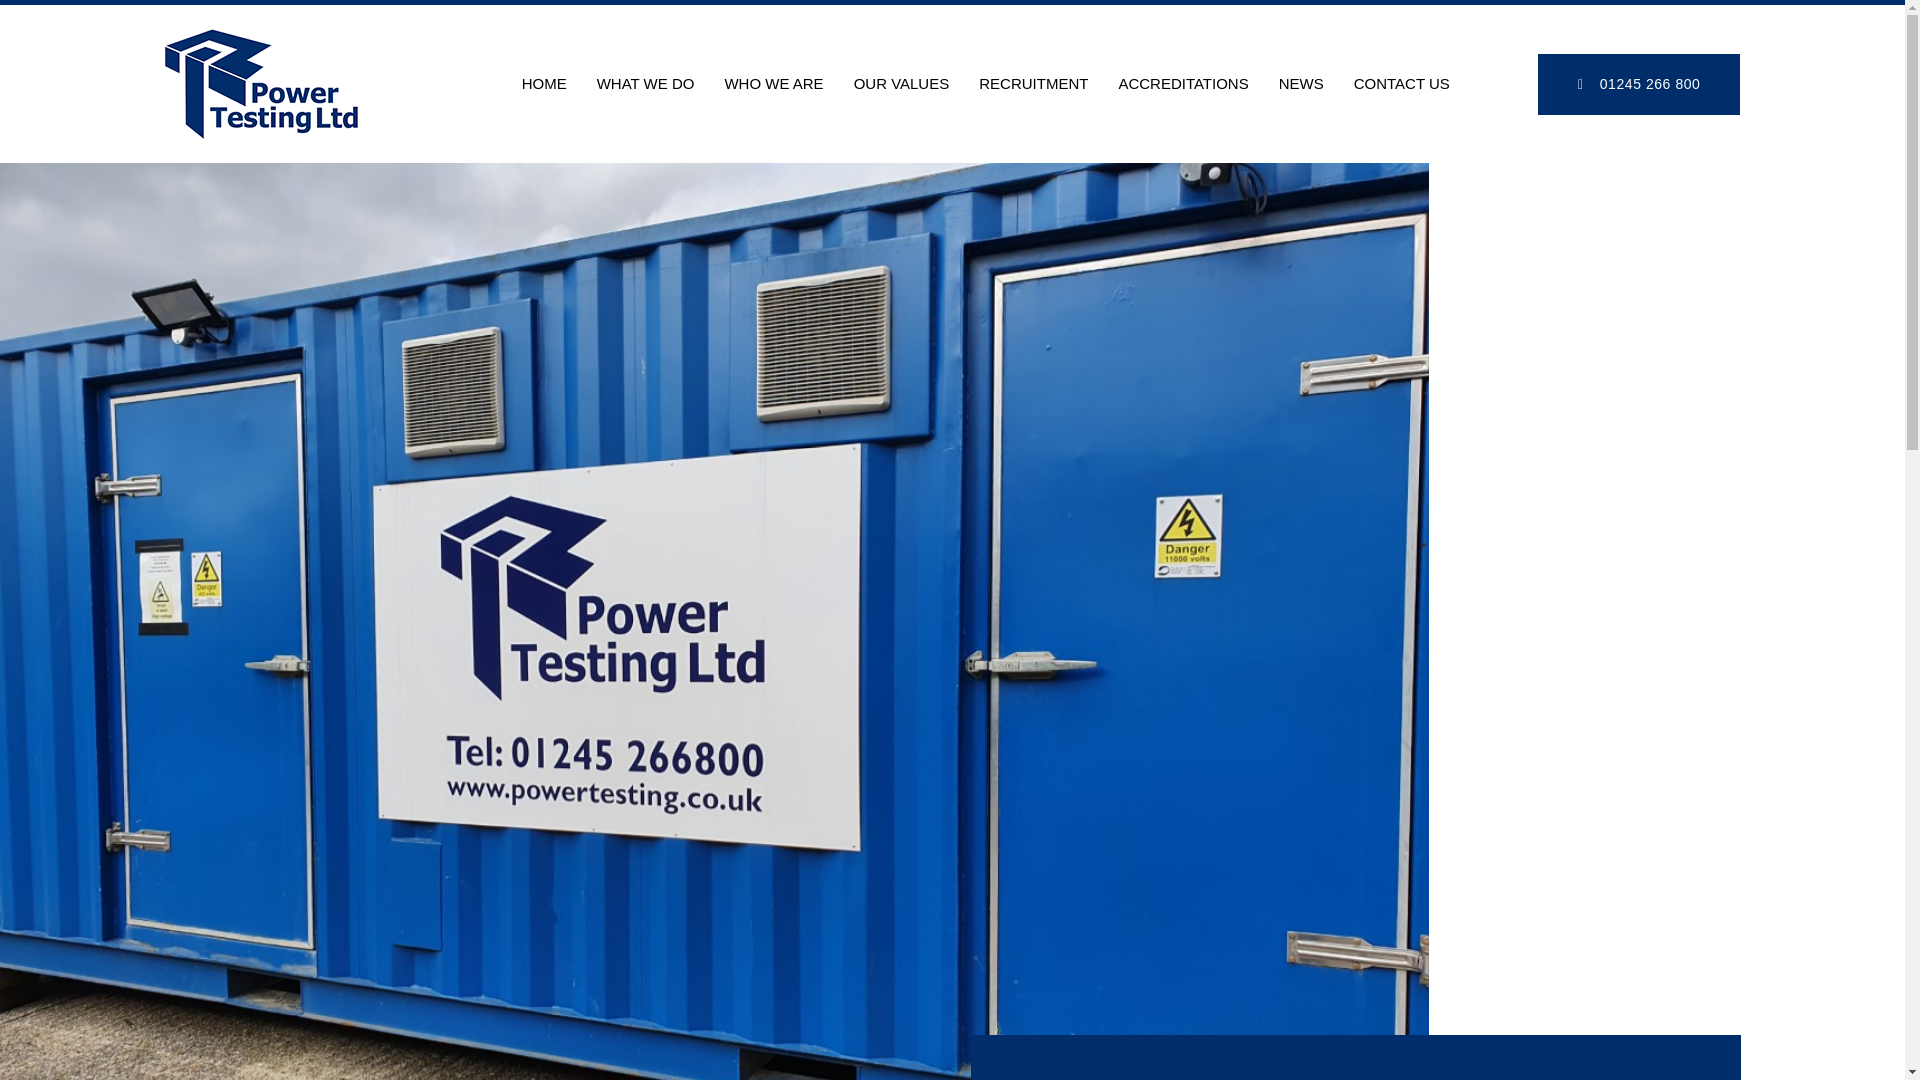  Describe the element at coordinates (902, 84) in the screenshot. I see `OUR VALUES` at that location.